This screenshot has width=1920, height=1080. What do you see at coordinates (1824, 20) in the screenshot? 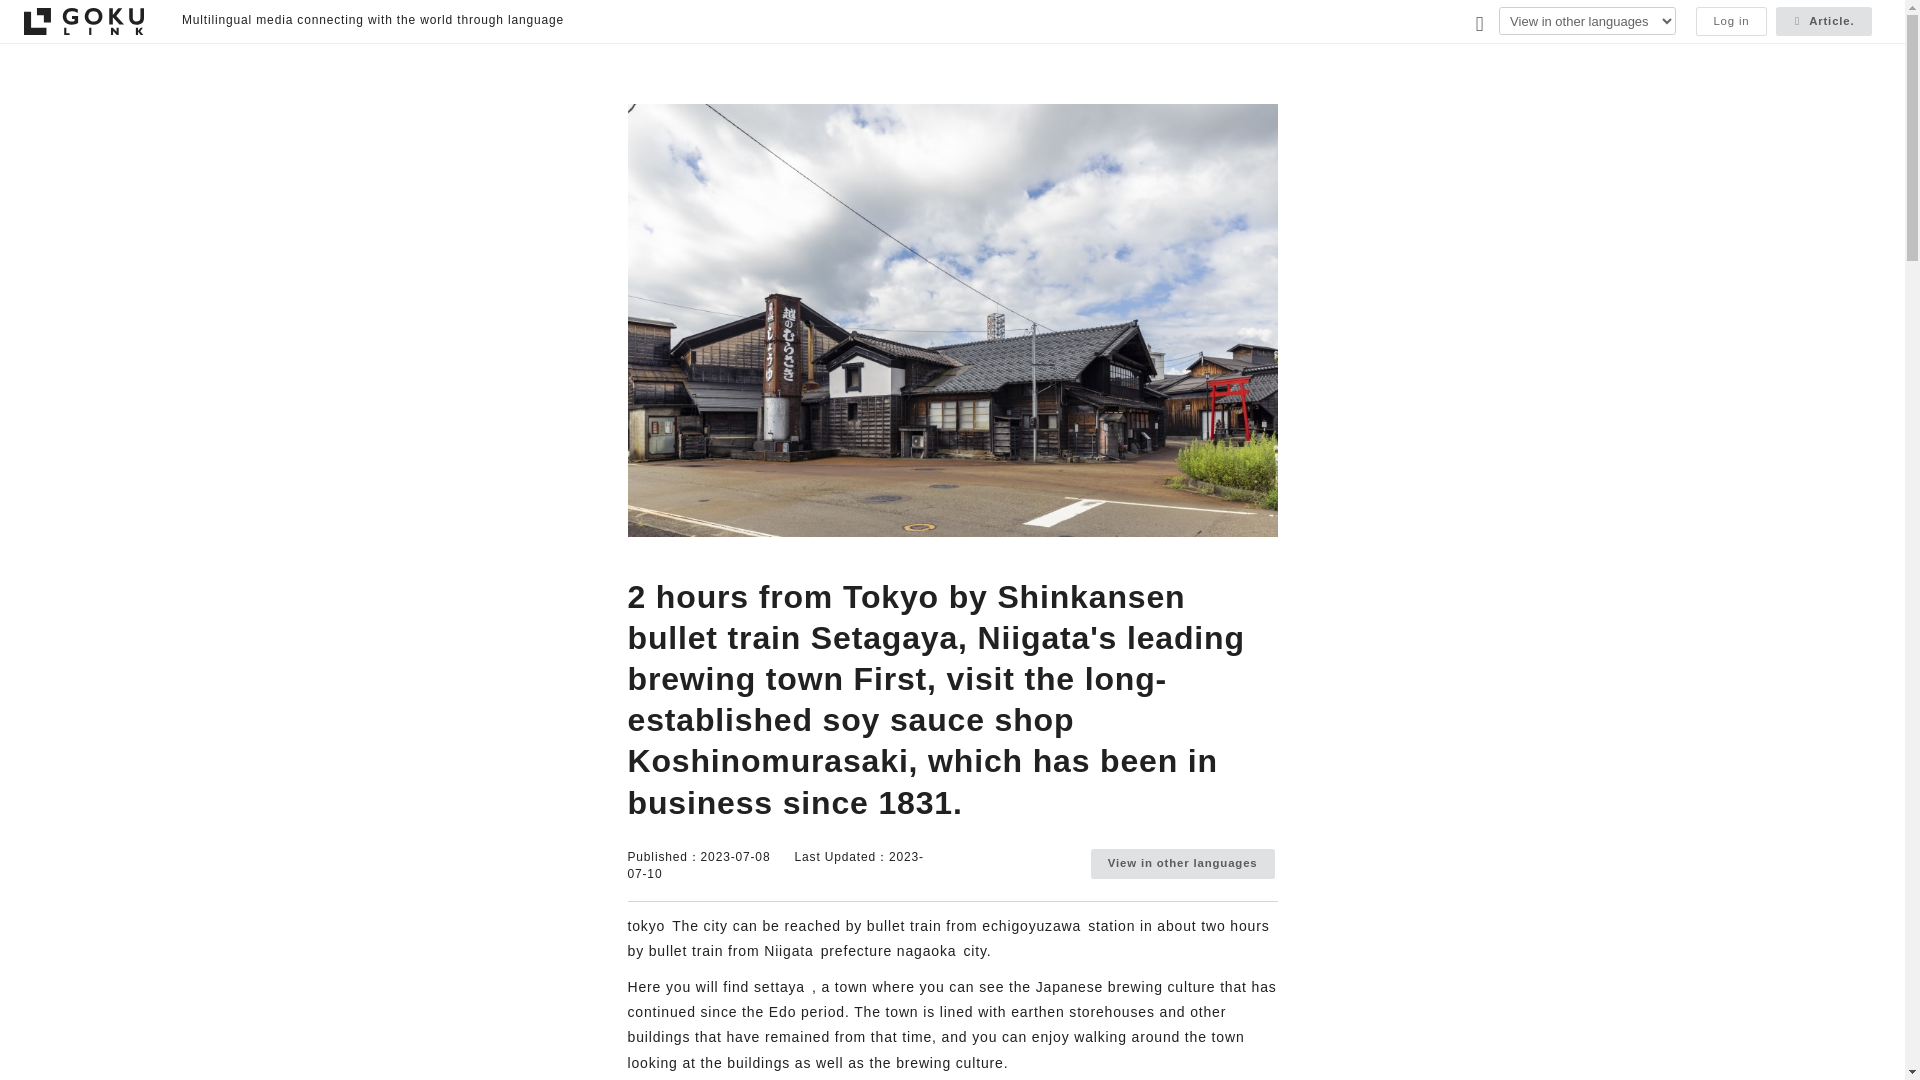
I see `Article.` at bounding box center [1824, 20].